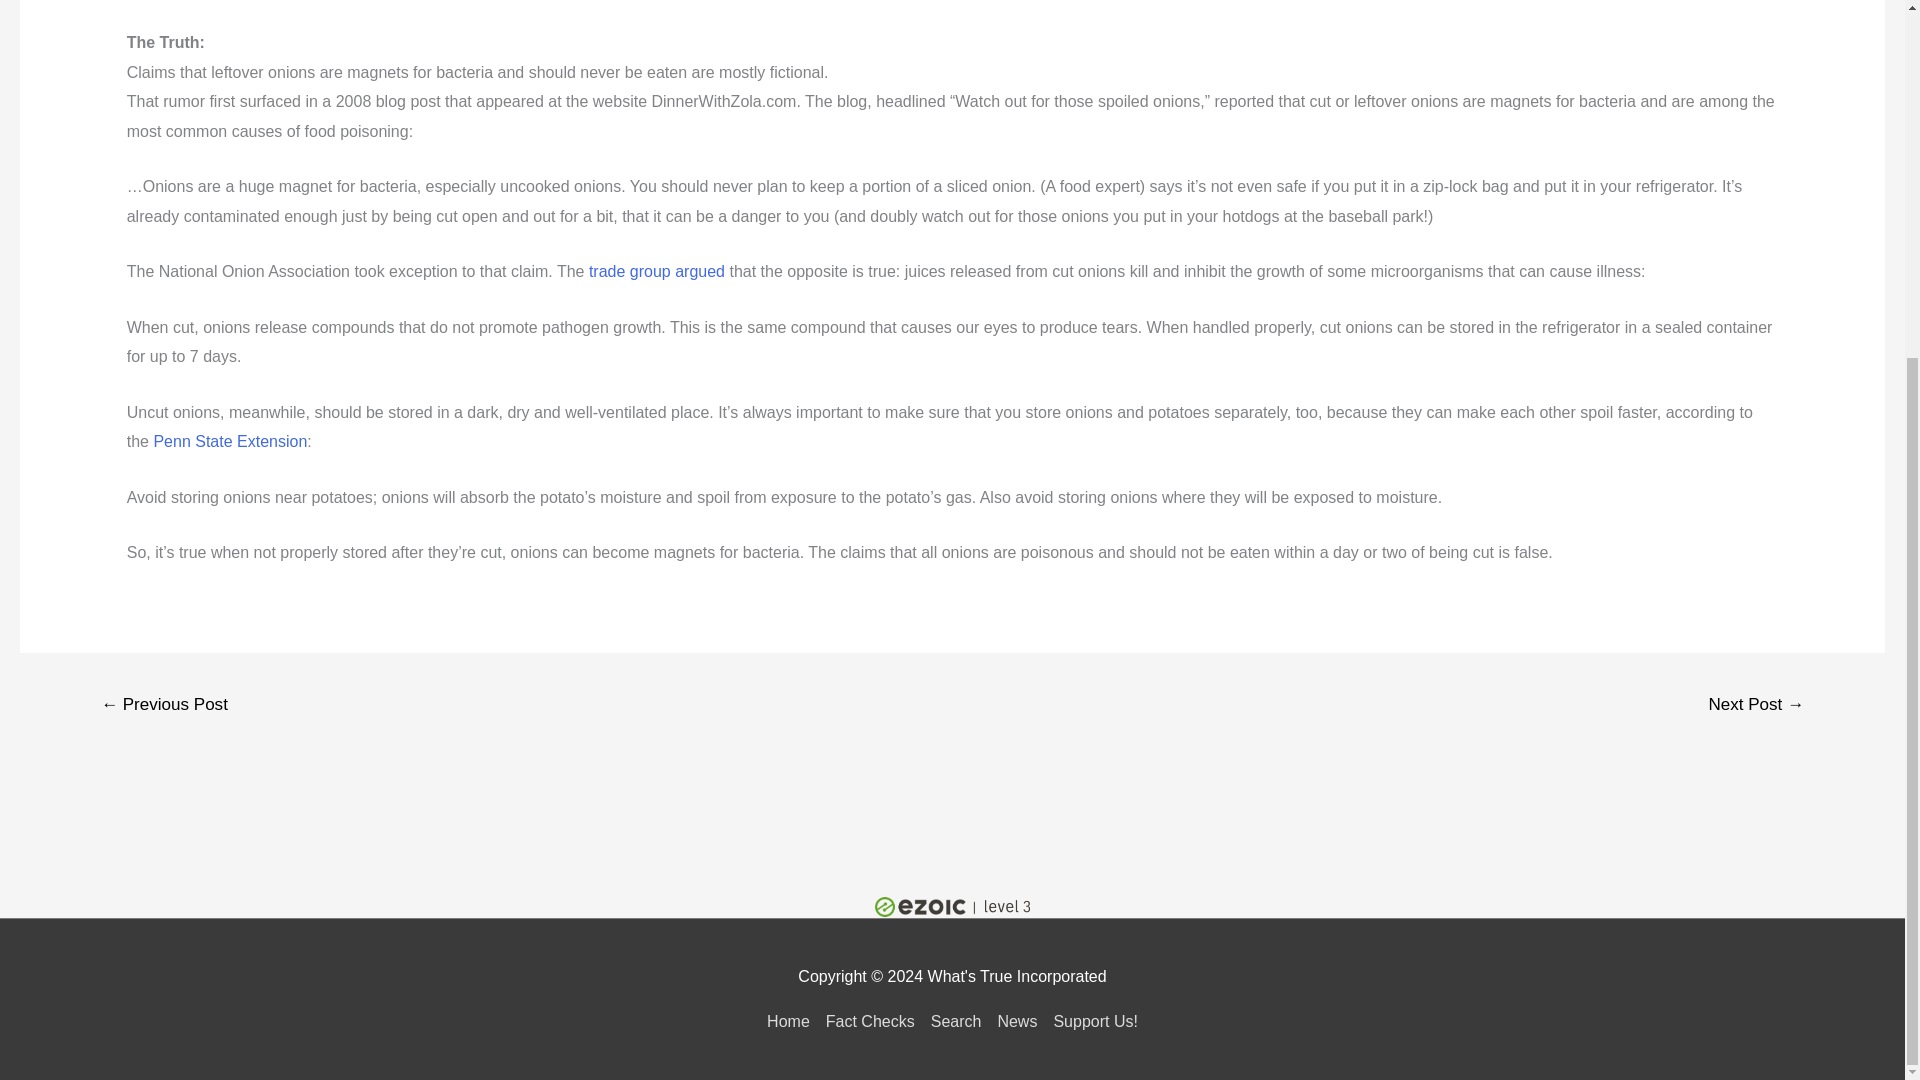 Image resolution: width=1920 pixels, height=1080 pixels. I want to click on Fact Checks, so click(870, 1022).